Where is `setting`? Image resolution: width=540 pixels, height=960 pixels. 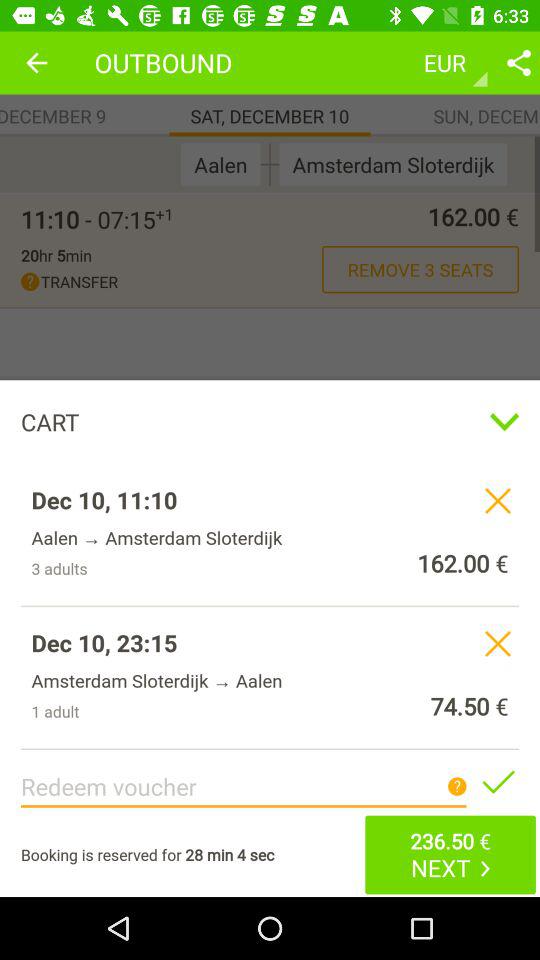 setting is located at coordinates (519, 62).